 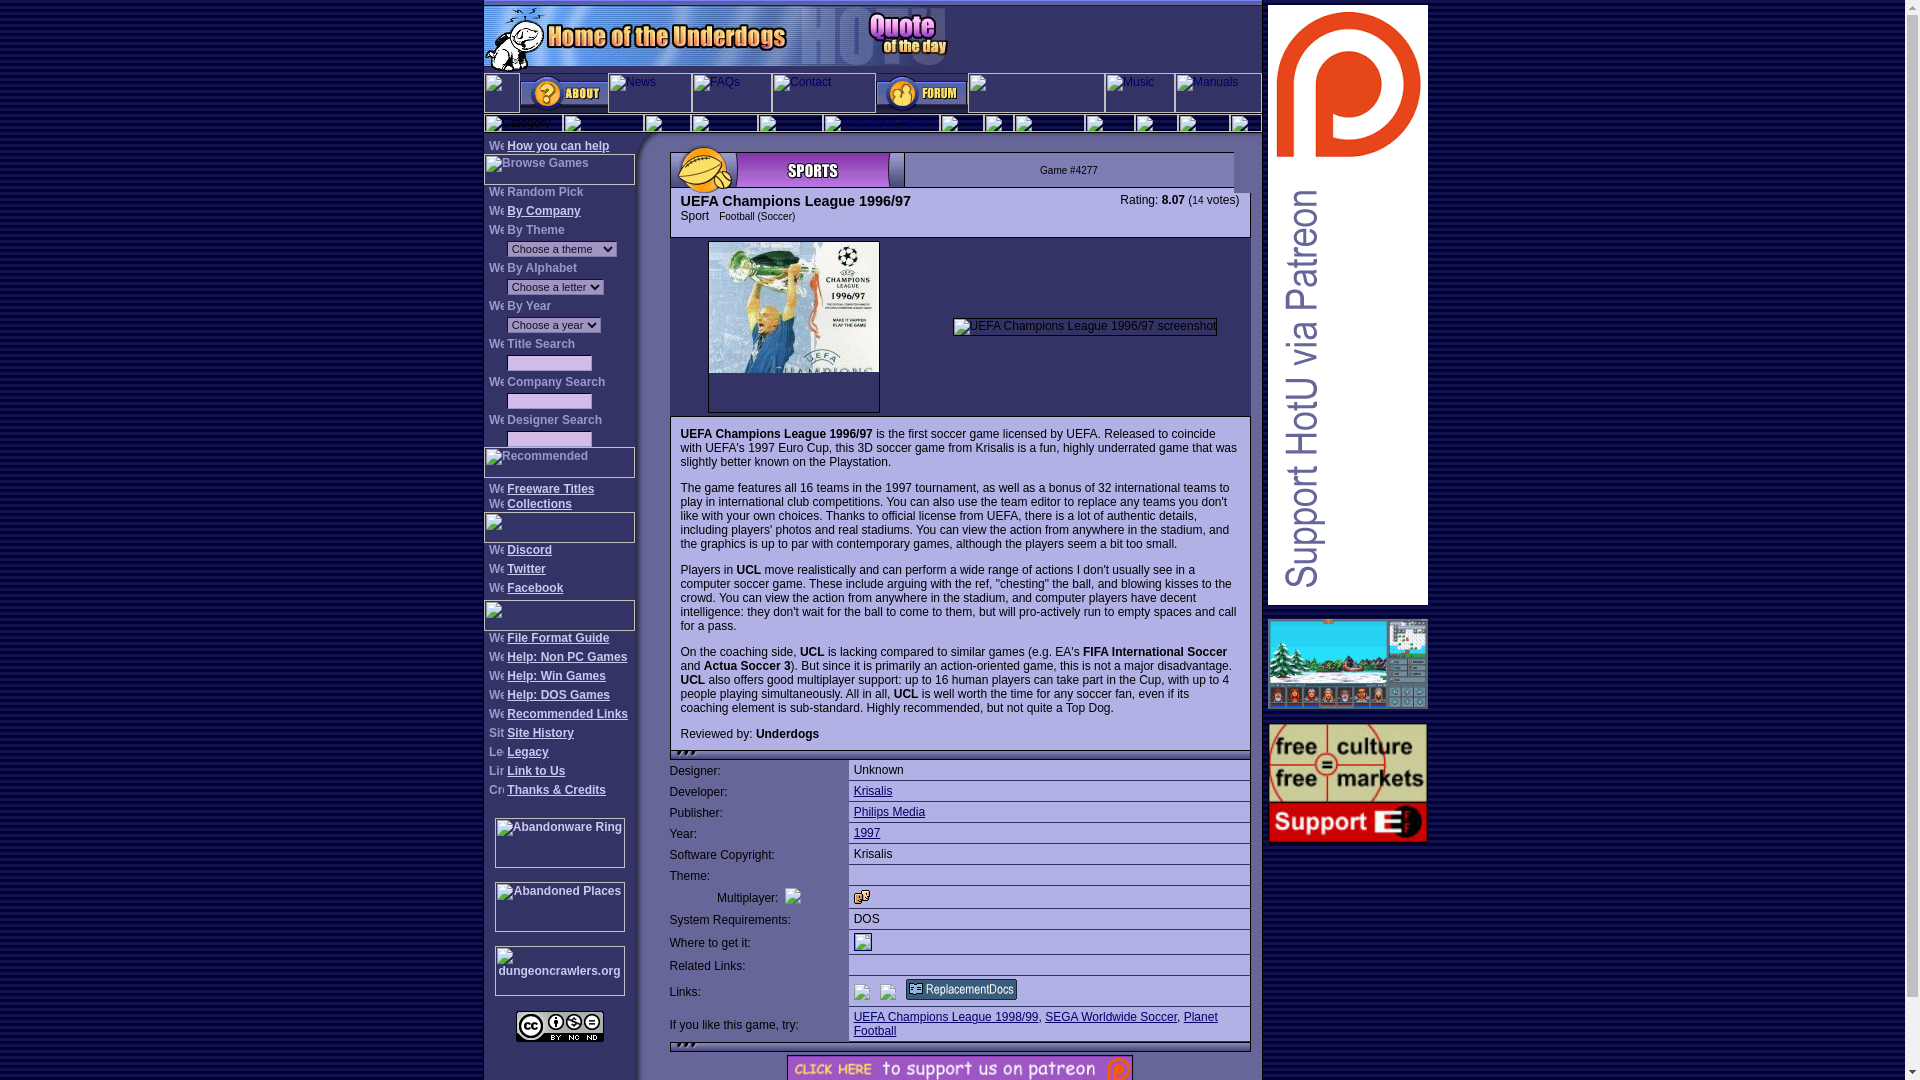 What do you see at coordinates (566, 714) in the screenshot?
I see `Recommended Links` at bounding box center [566, 714].